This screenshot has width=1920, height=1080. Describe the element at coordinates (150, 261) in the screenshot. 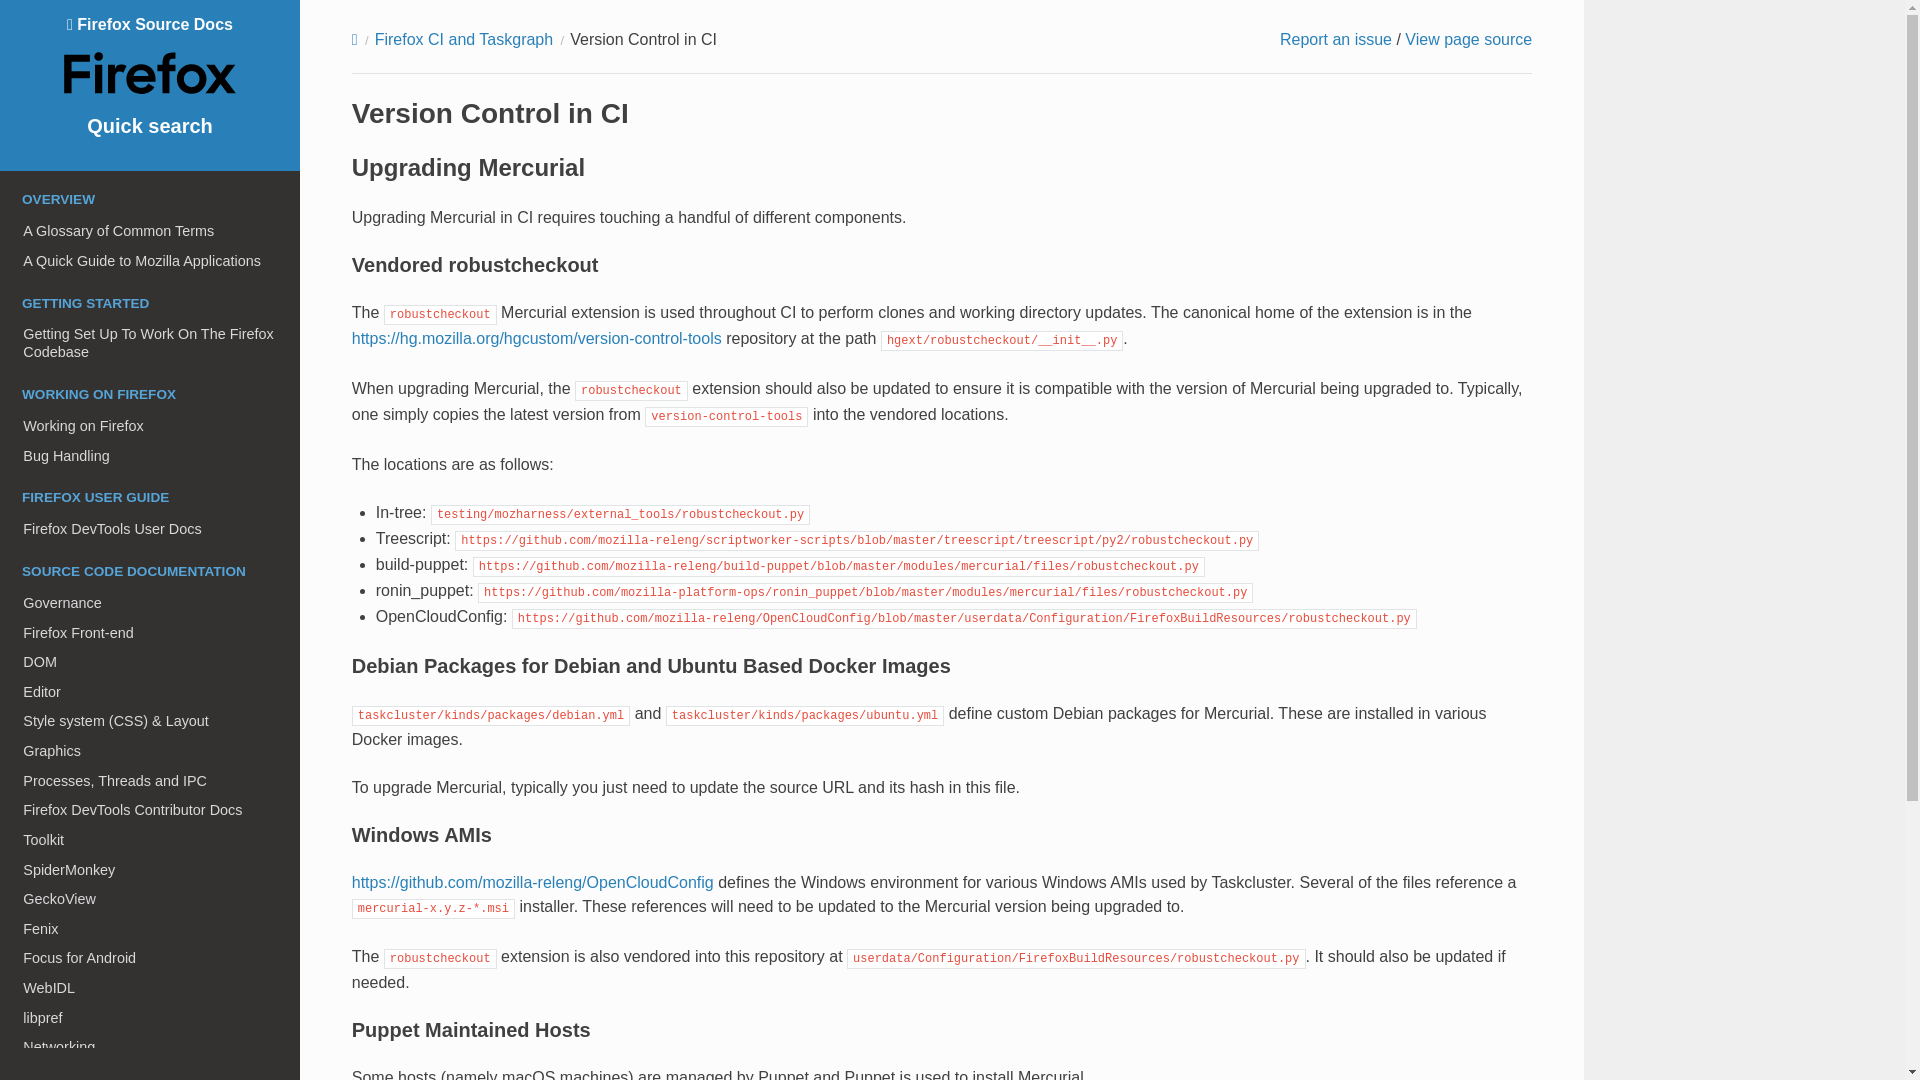

I see `A Quick Guide to Mozilla Applications` at that location.